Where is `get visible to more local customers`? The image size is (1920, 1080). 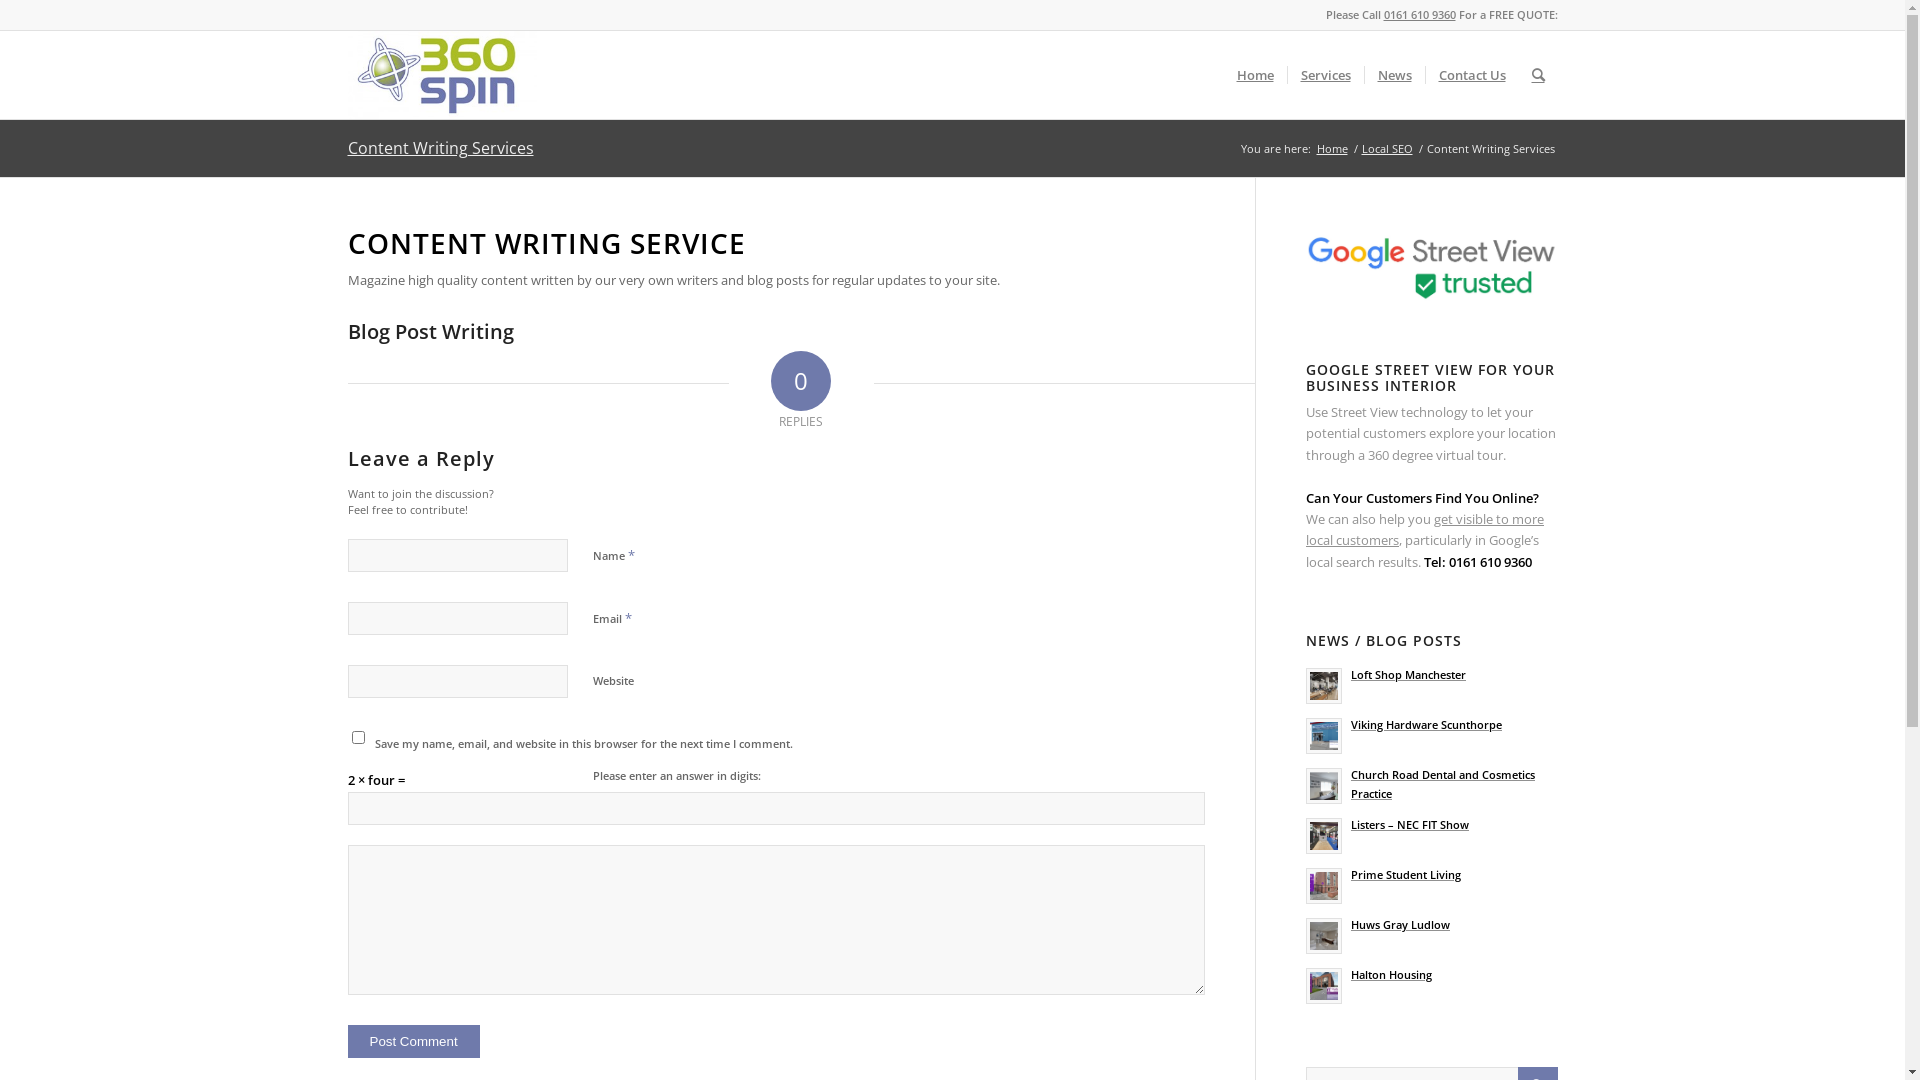
get visible to more local customers is located at coordinates (1425, 530).